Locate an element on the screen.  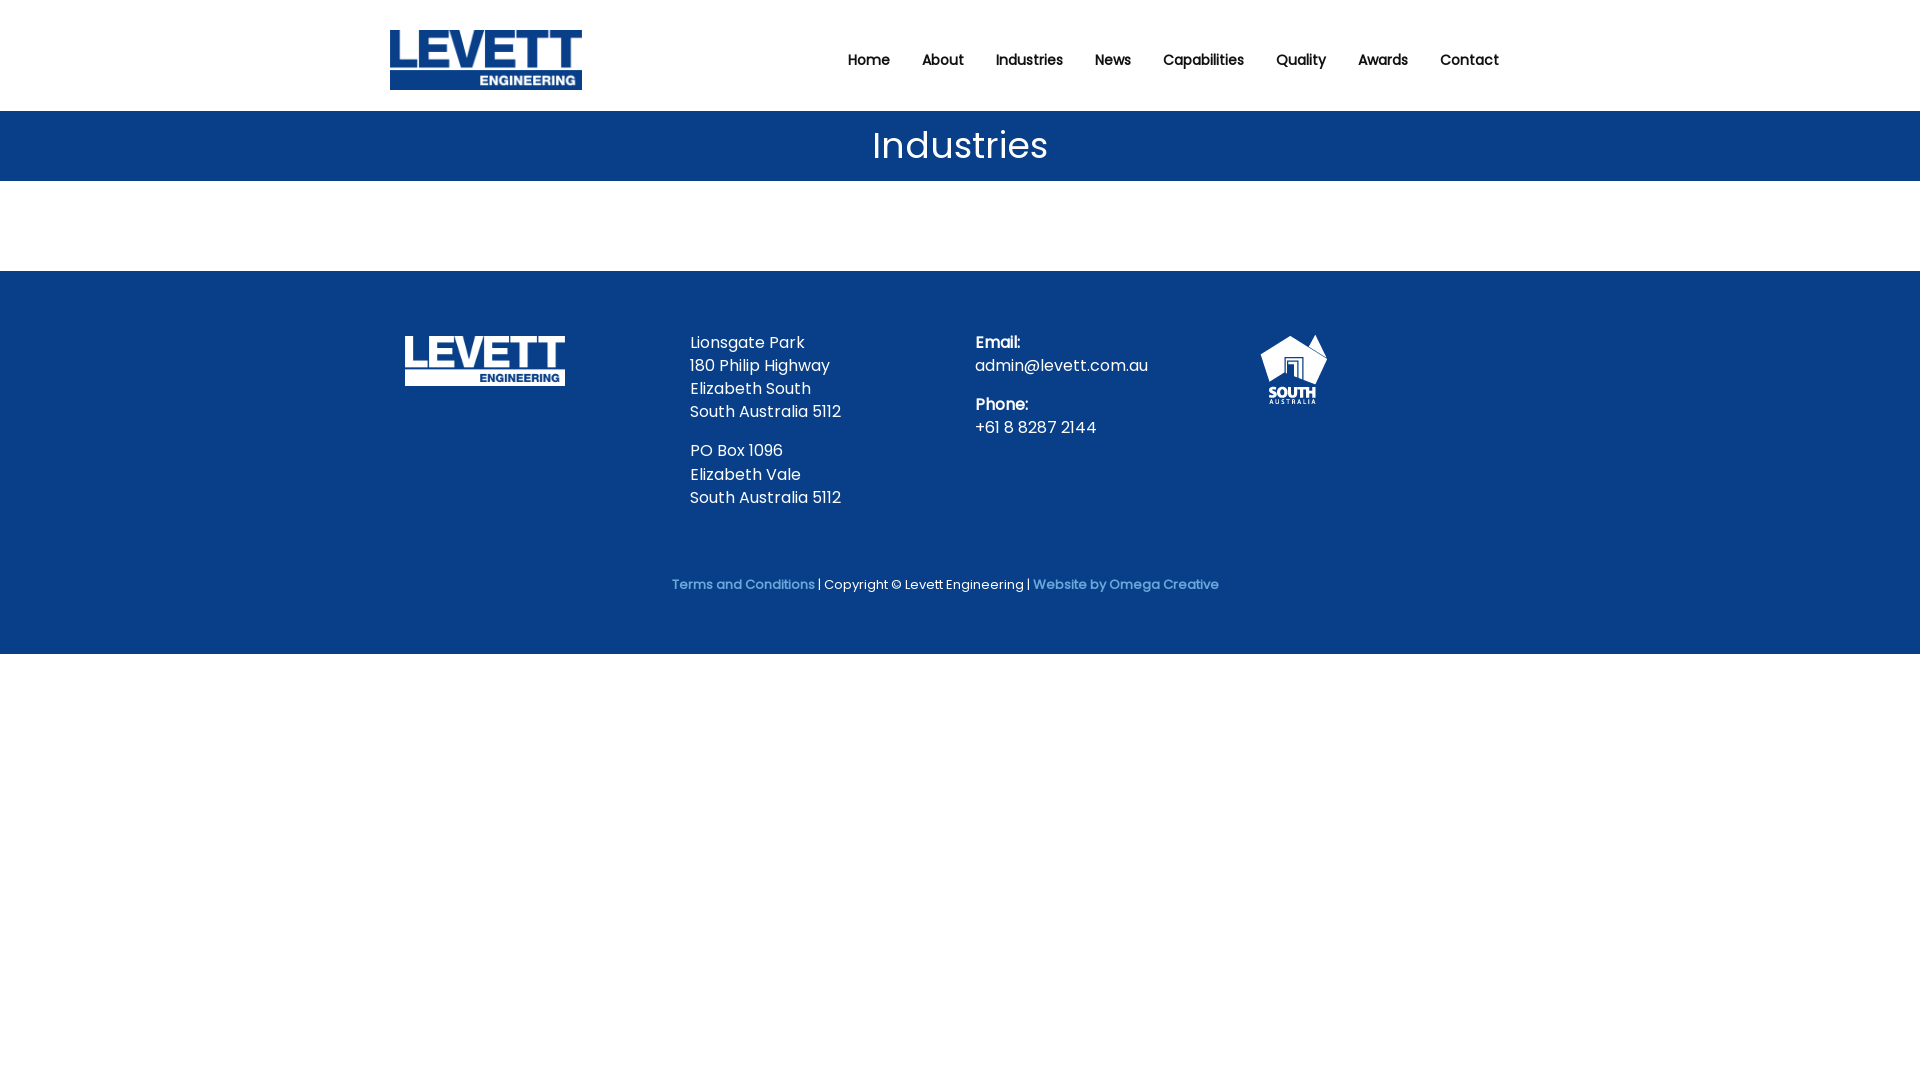
Industries is located at coordinates (1029, 60).